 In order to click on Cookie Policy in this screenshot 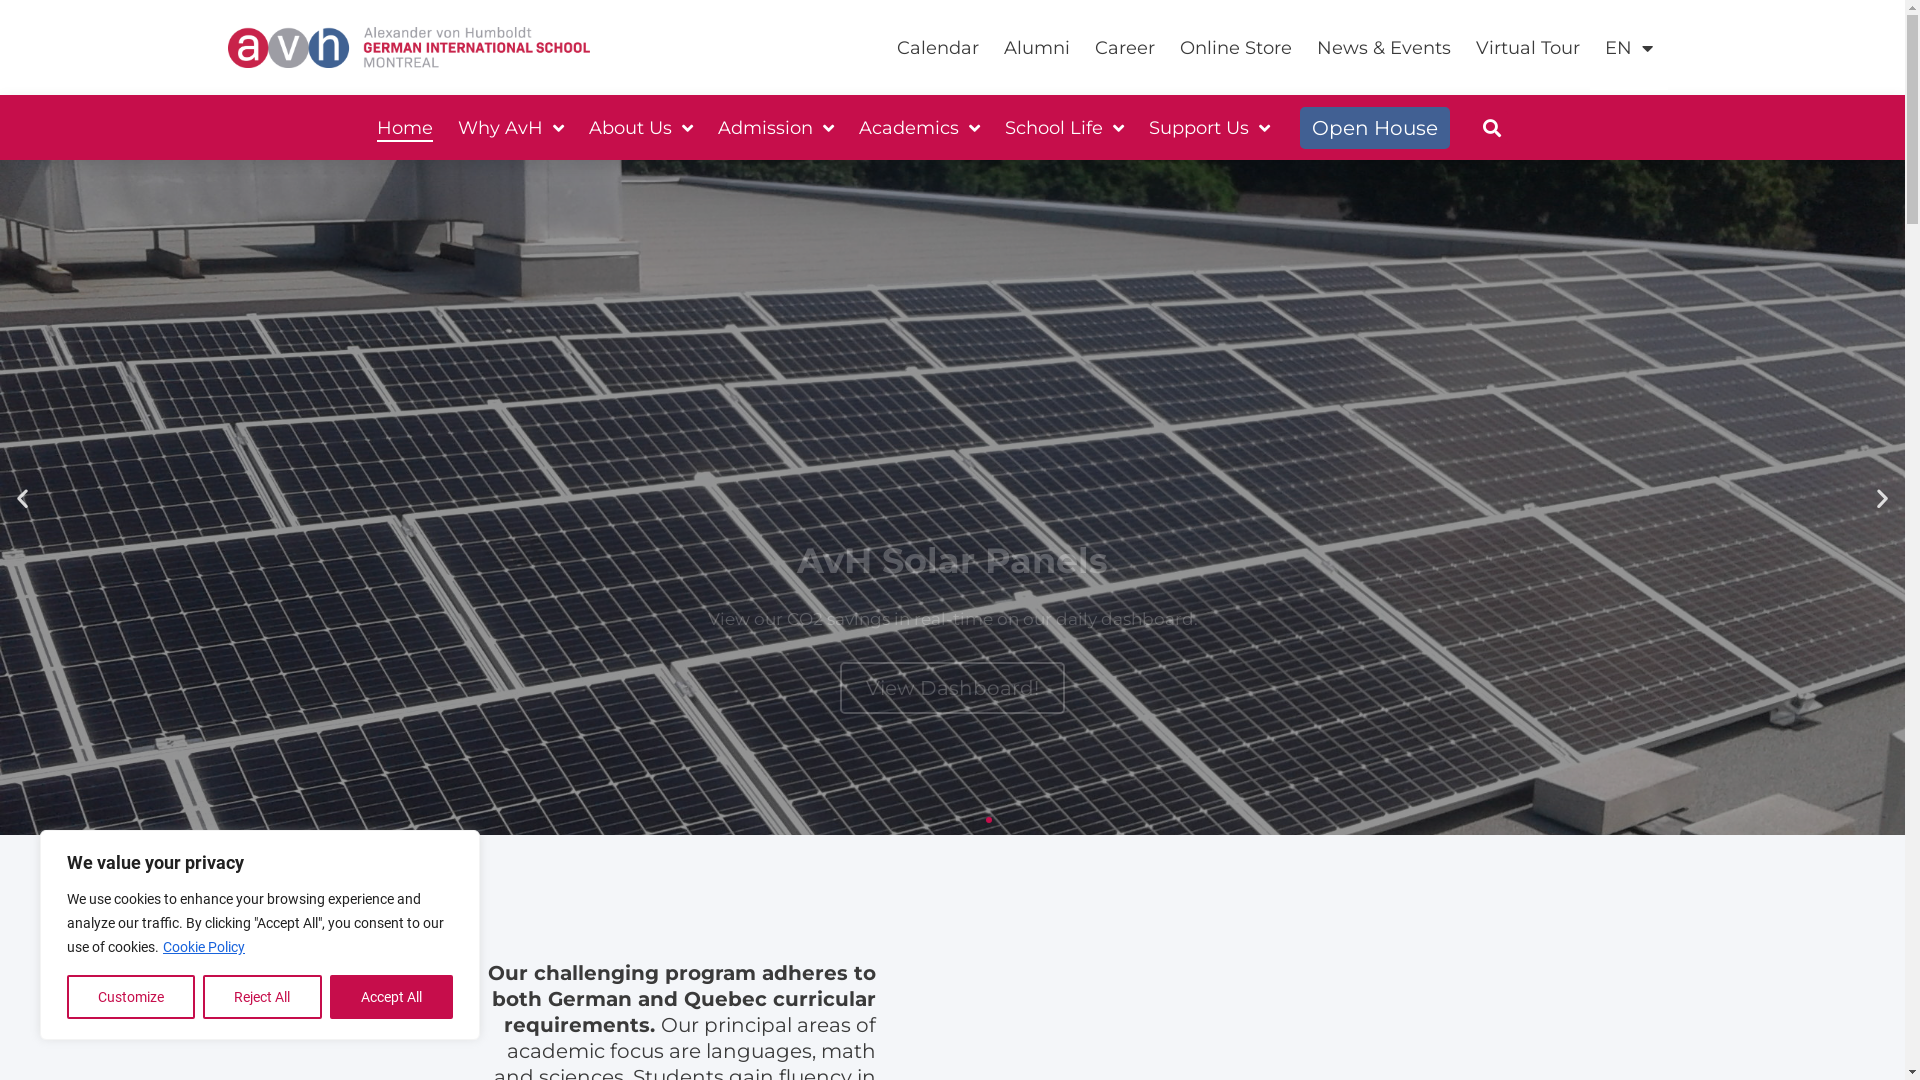, I will do `click(204, 947)`.